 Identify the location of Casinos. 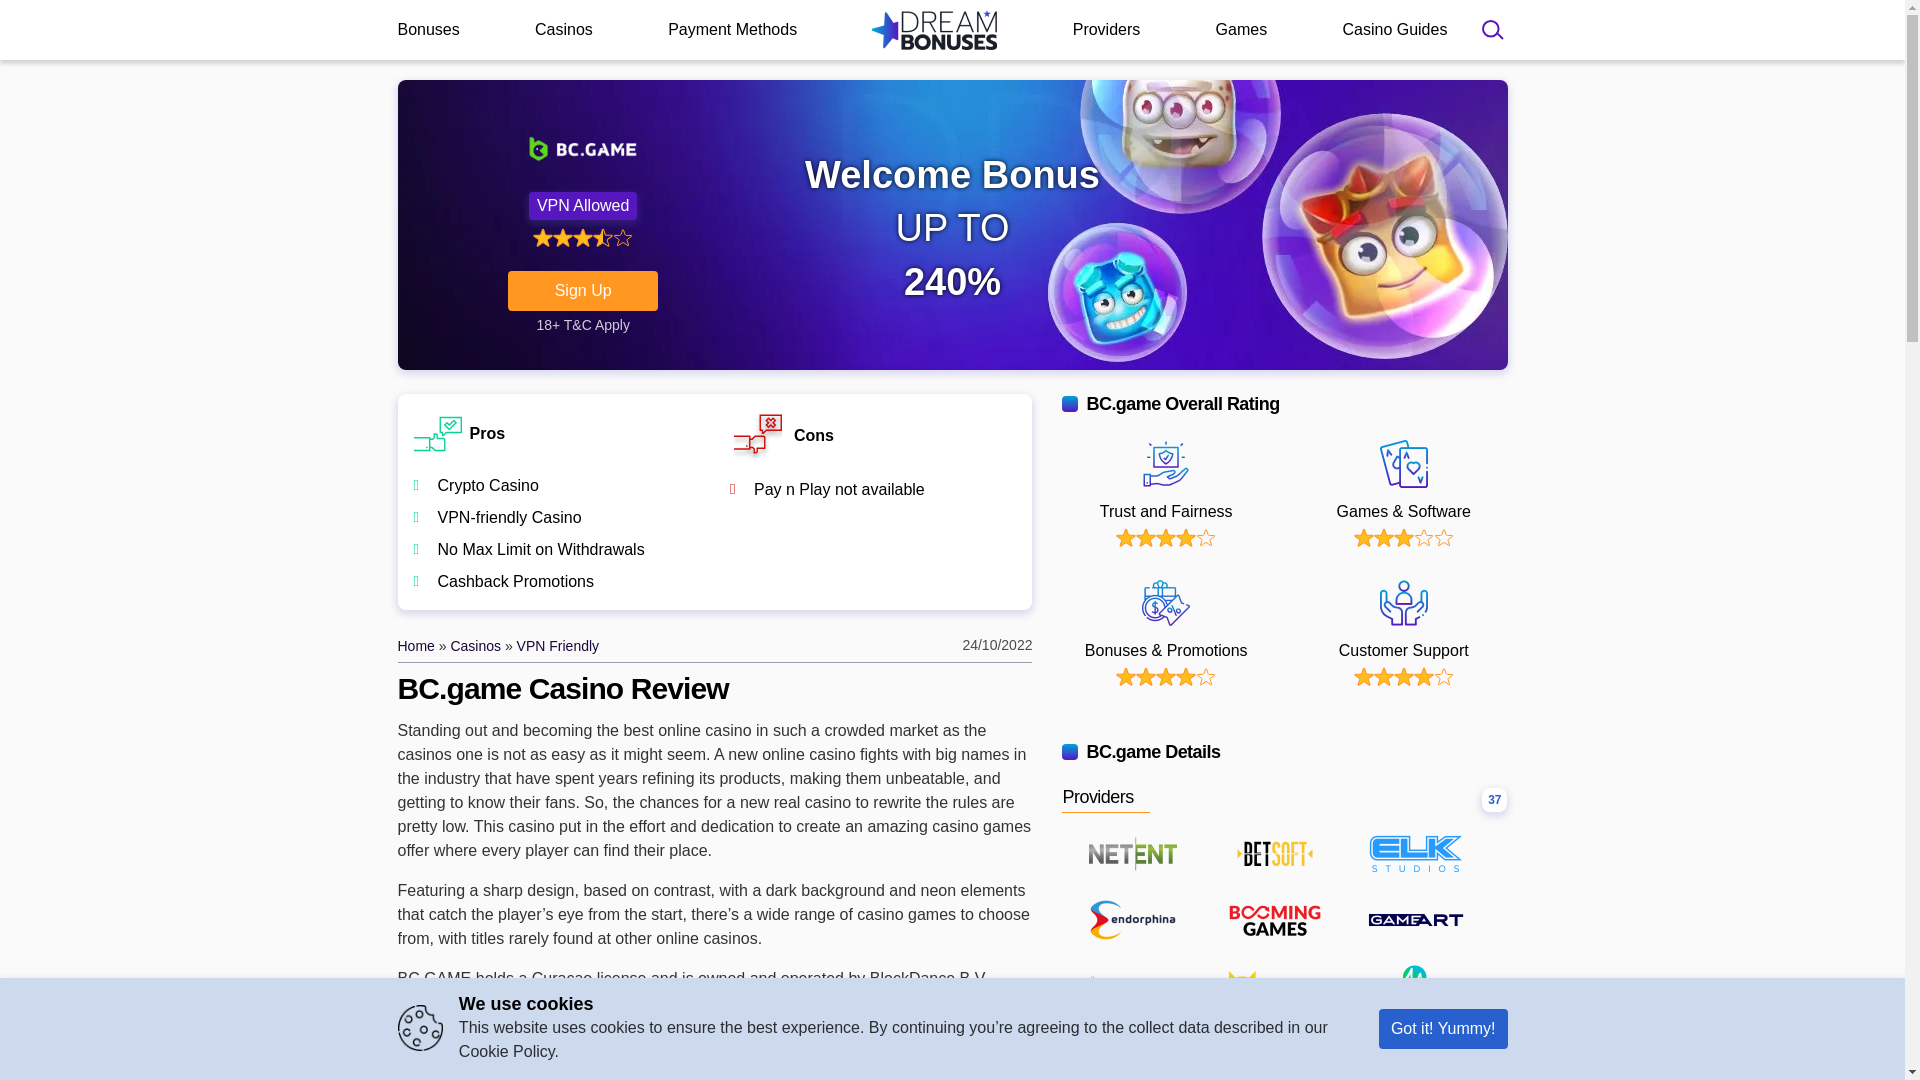
(564, 29).